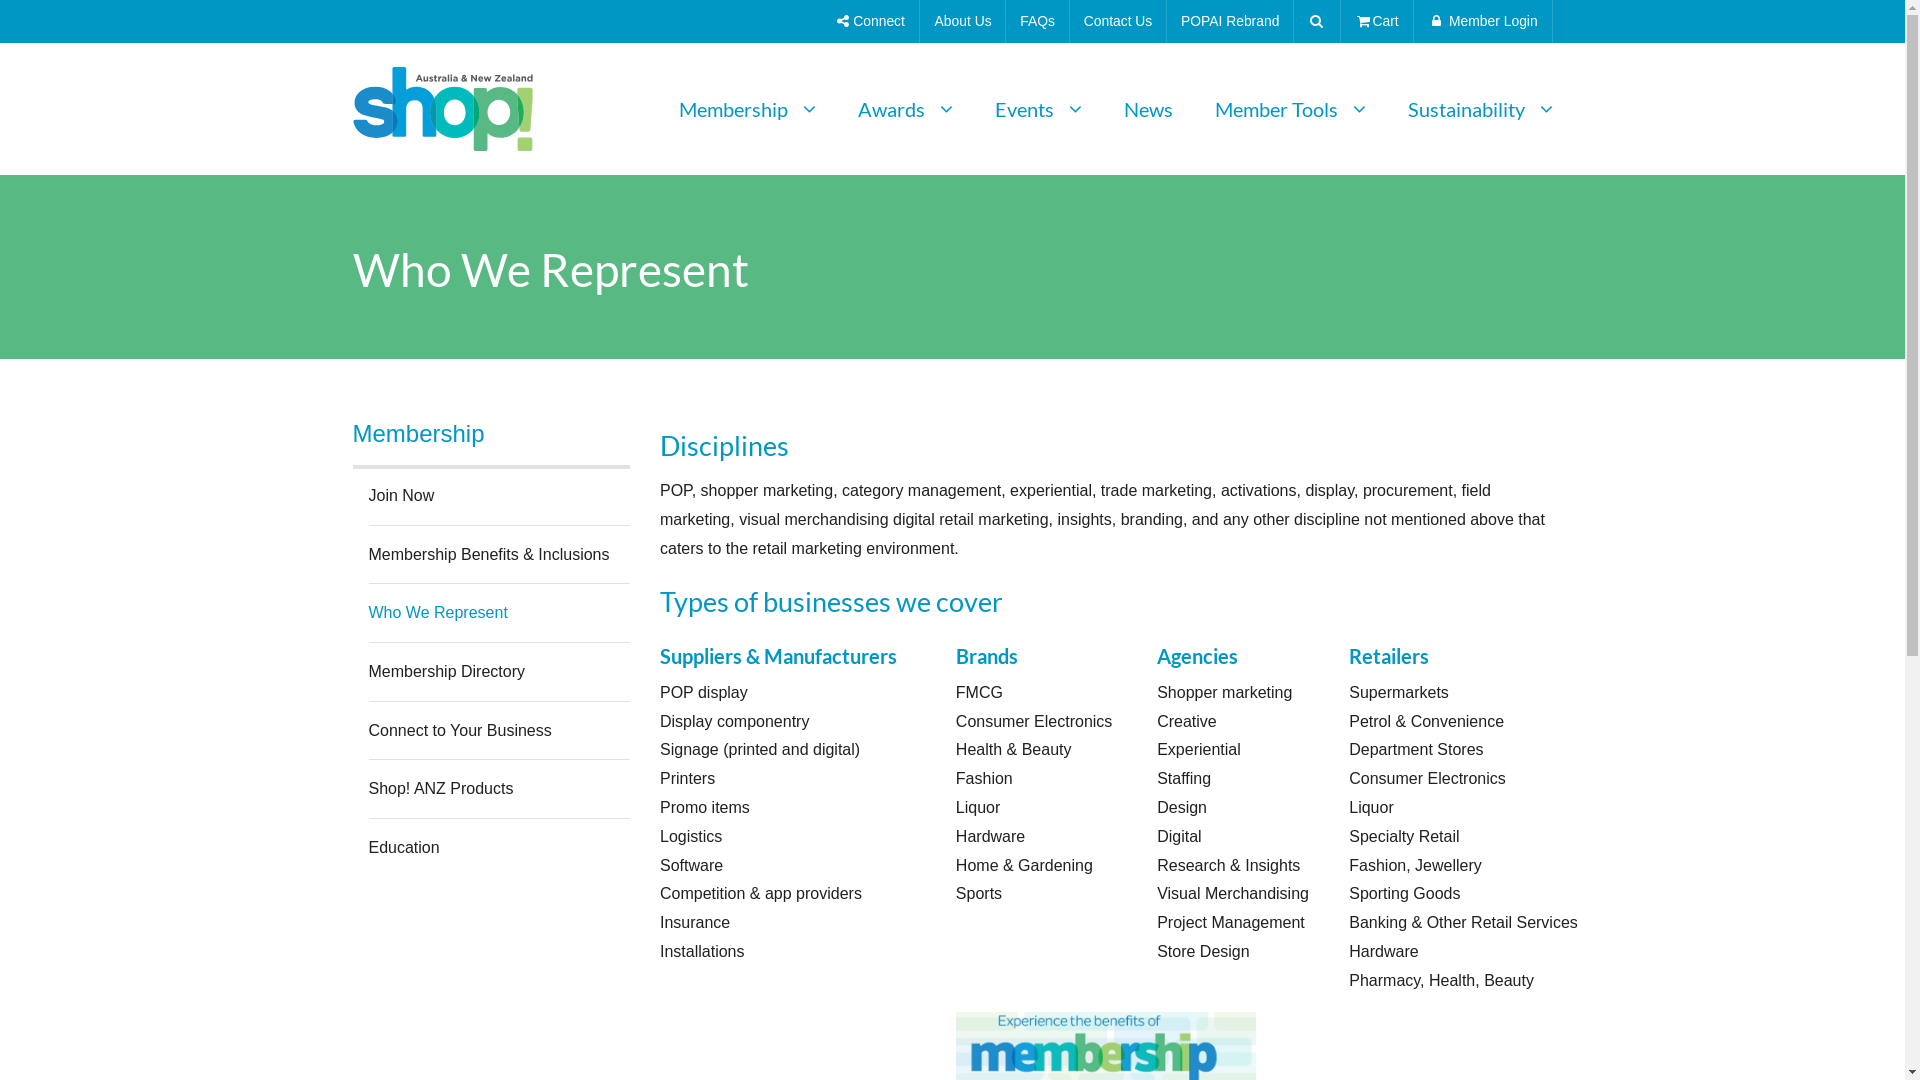  Describe the element at coordinates (460, 730) in the screenshot. I see `Connect to Your Business` at that location.